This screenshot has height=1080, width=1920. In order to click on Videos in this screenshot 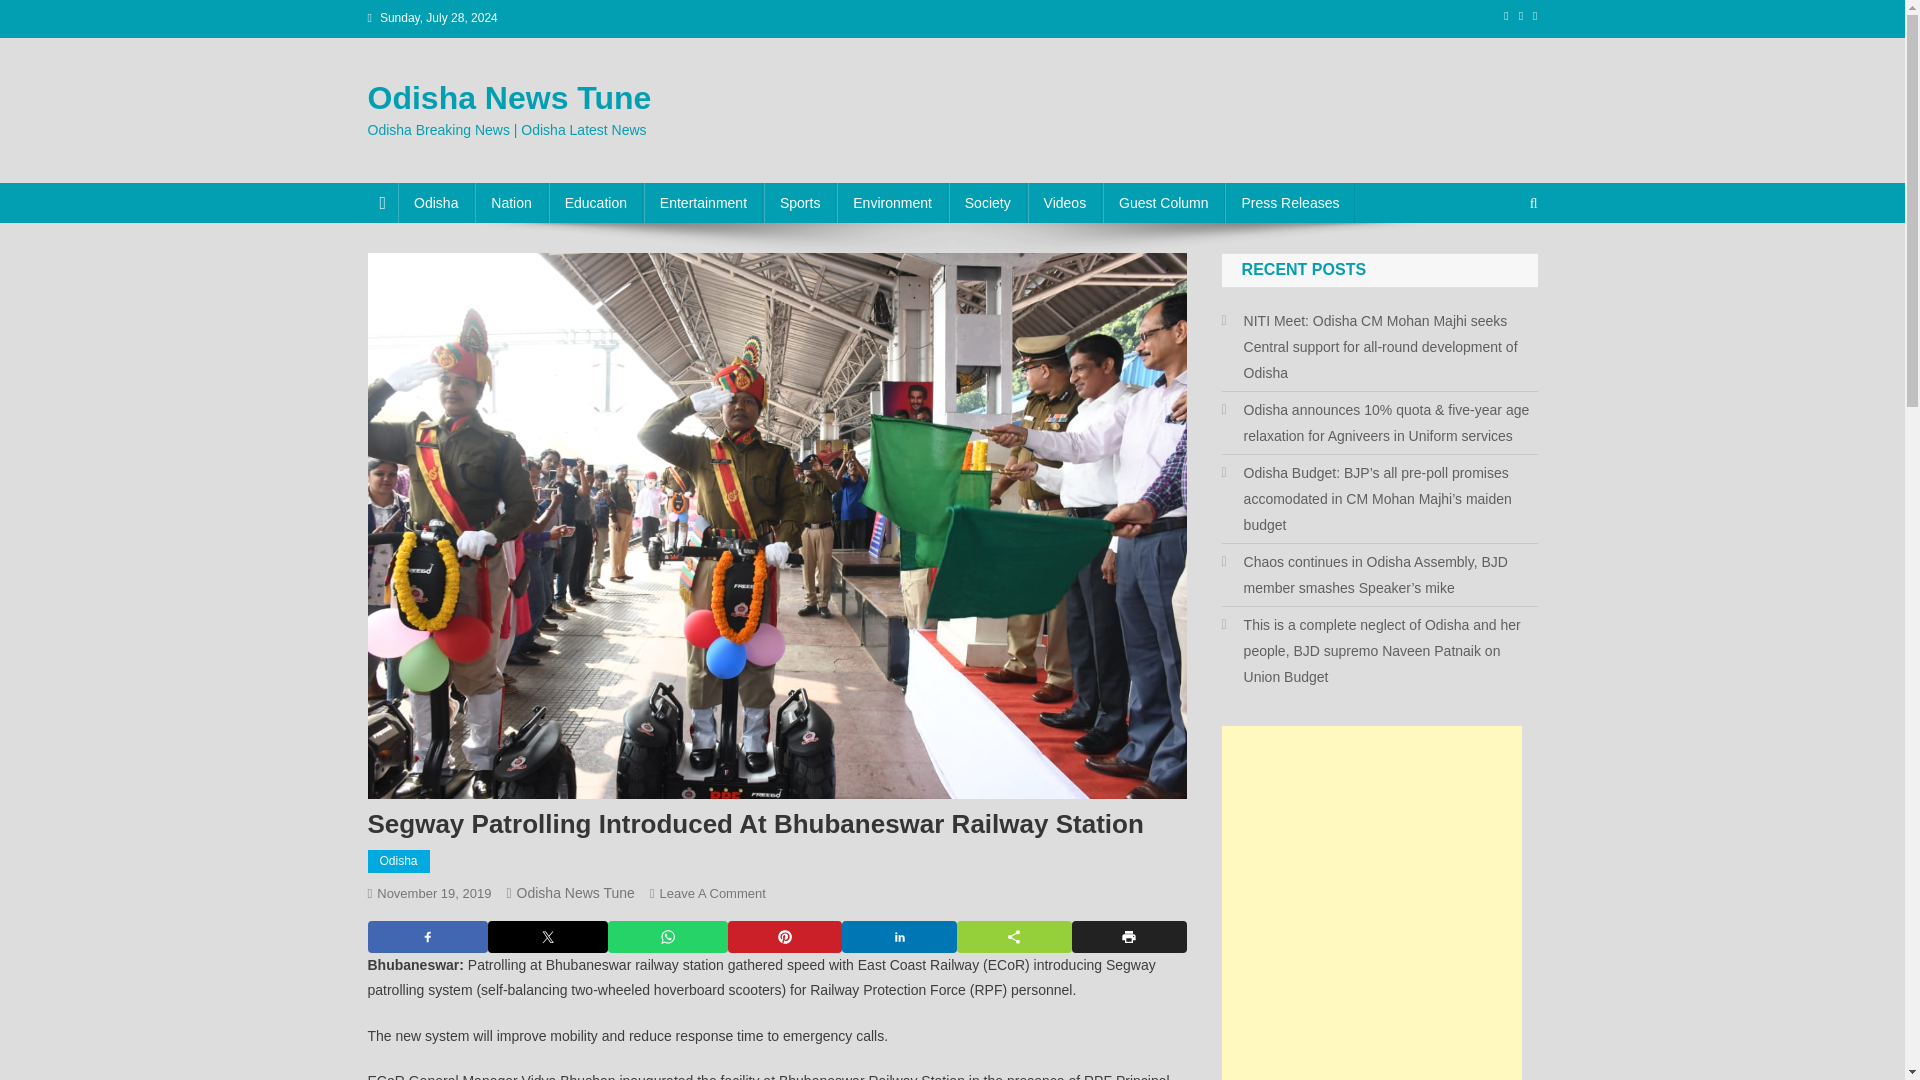, I will do `click(1064, 202)`.